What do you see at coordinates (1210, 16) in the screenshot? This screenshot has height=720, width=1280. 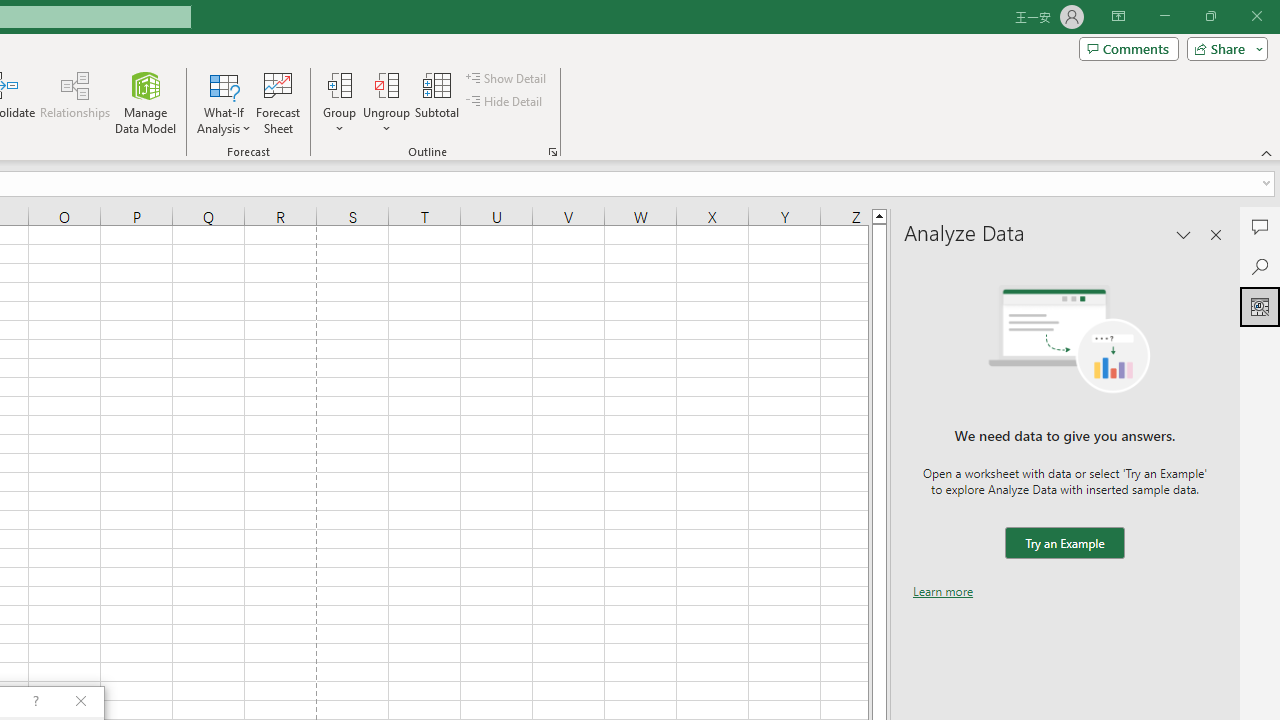 I see `Restore Down` at bounding box center [1210, 16].